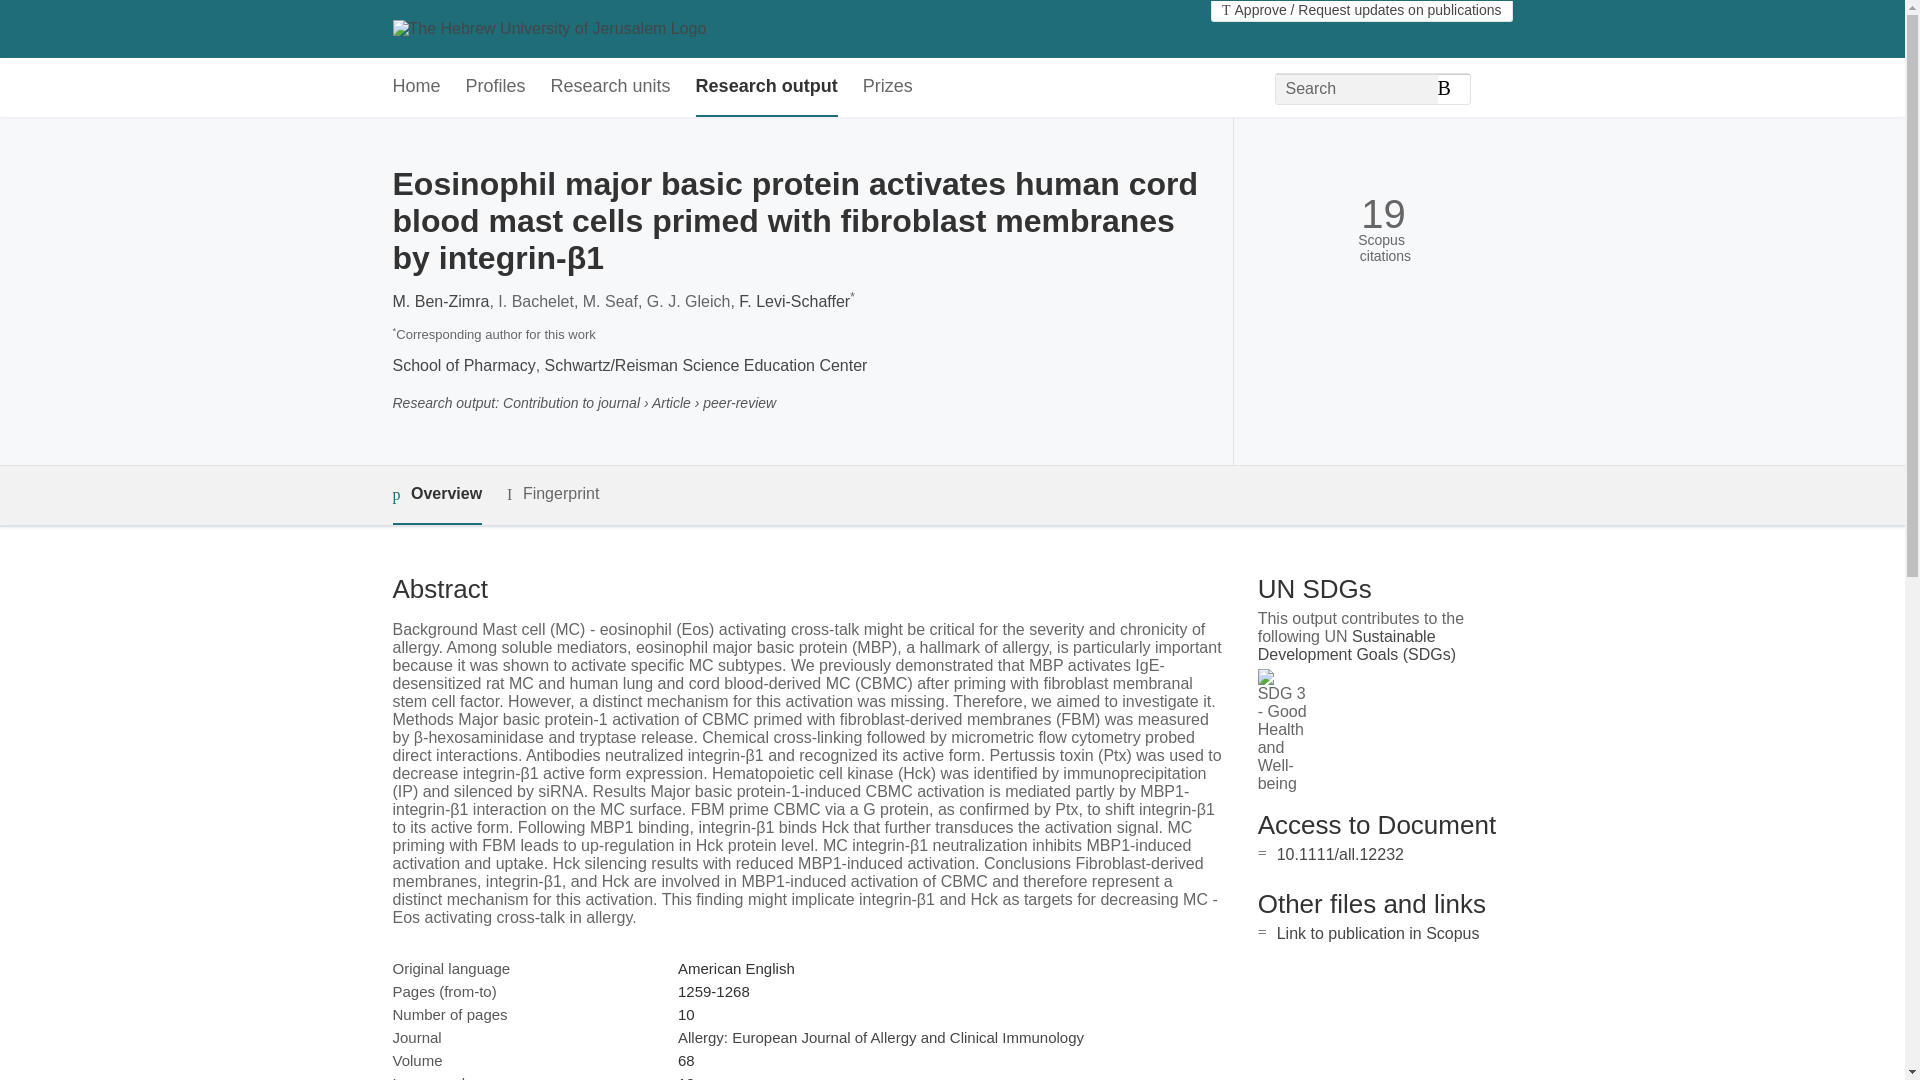  Describe the element at coordinates (496, 87) in the screenshot. I see `Profiles` at that location.